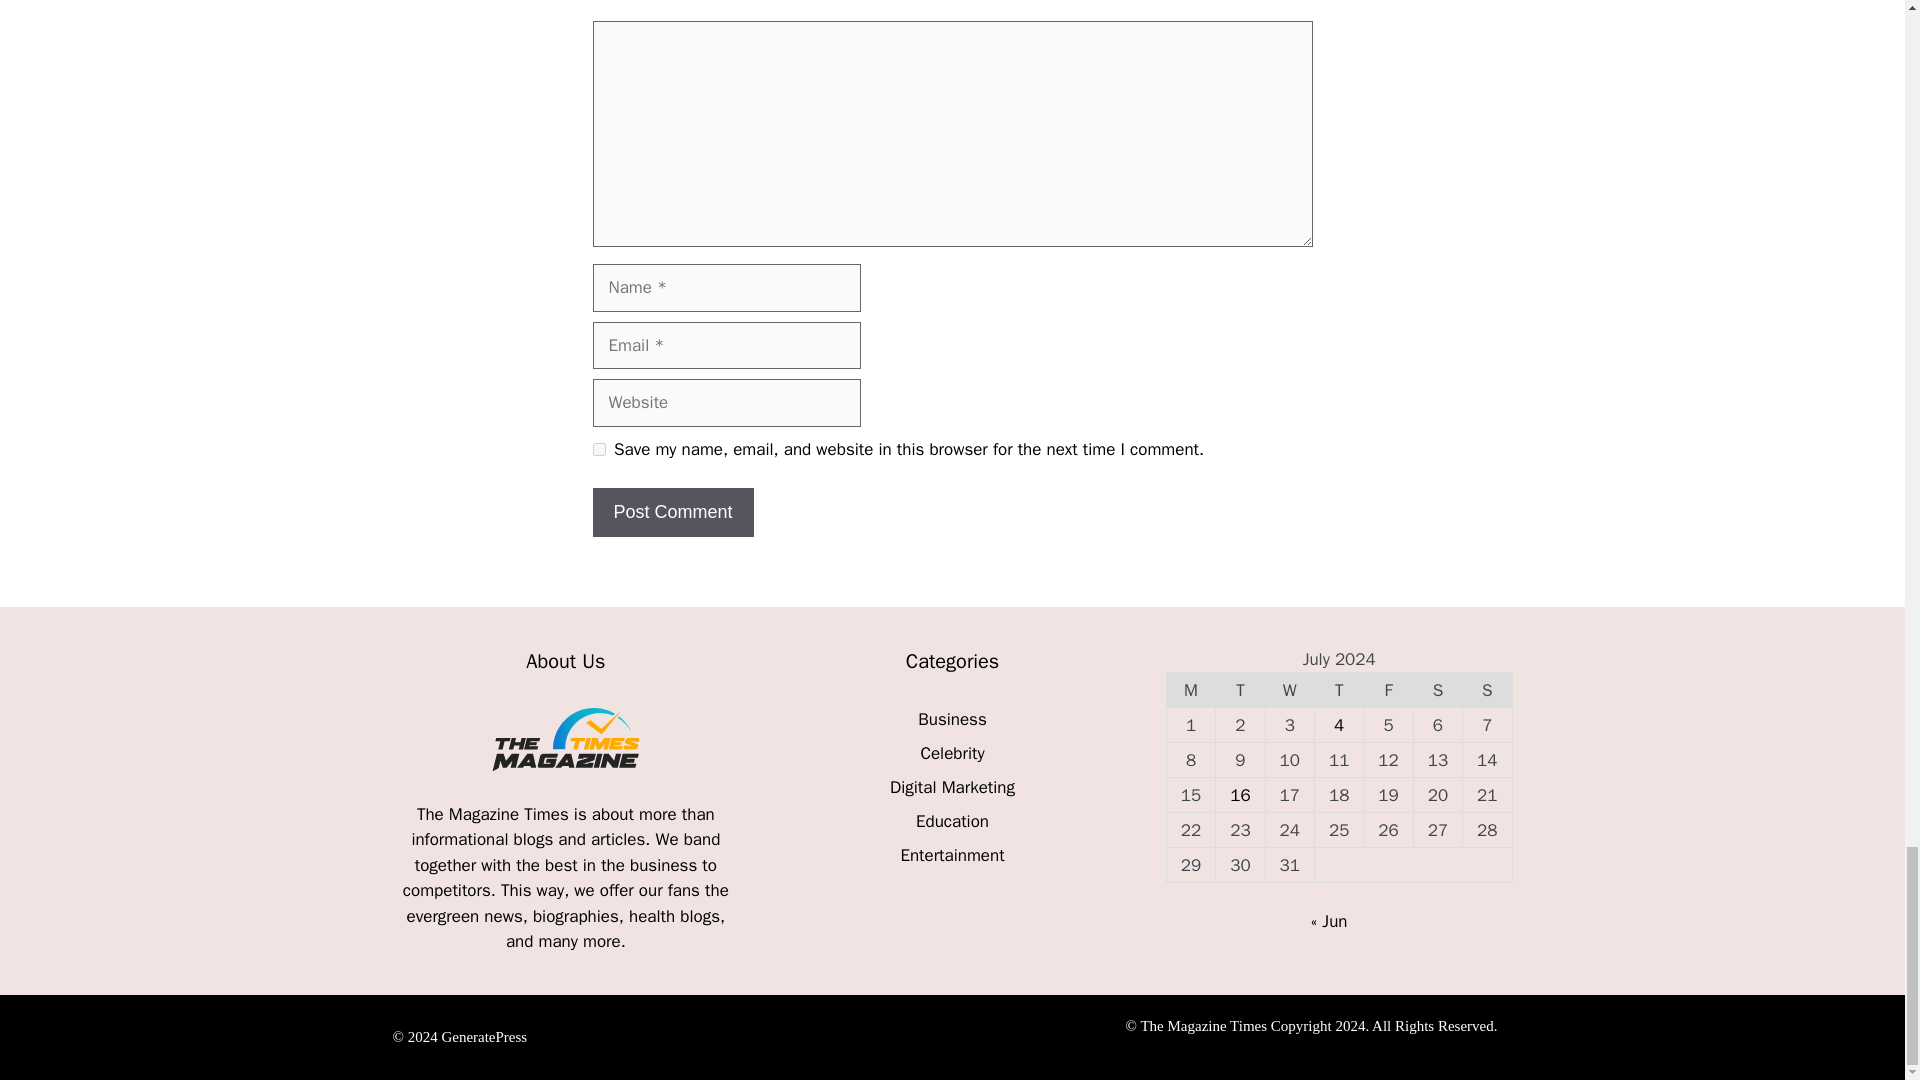 The height and width of the screenshot is (1080, 1920). What do you see at coordinates (1388, 690) in the screenshot?
I see `Friday` at bounding box center [1388, 690].